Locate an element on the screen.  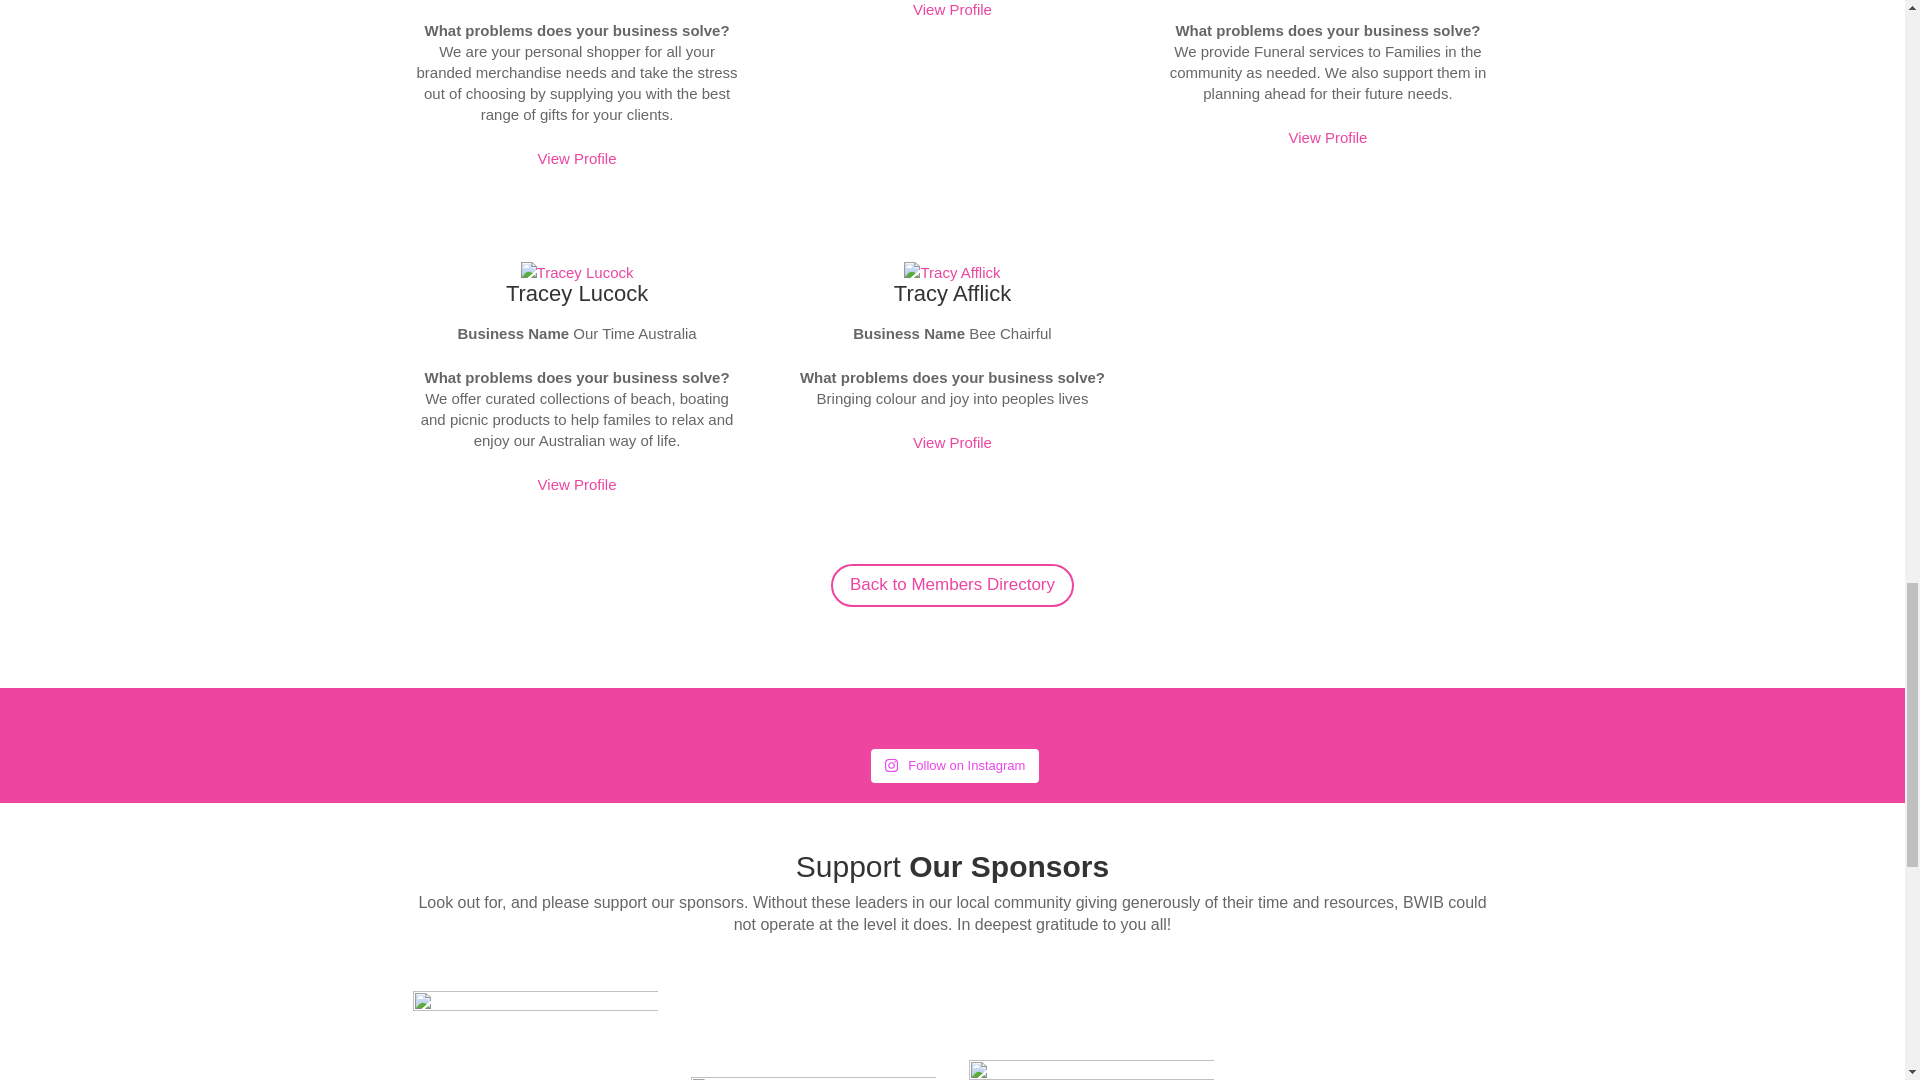
southerncross-v2 is located at coordinates (1092, 1070).